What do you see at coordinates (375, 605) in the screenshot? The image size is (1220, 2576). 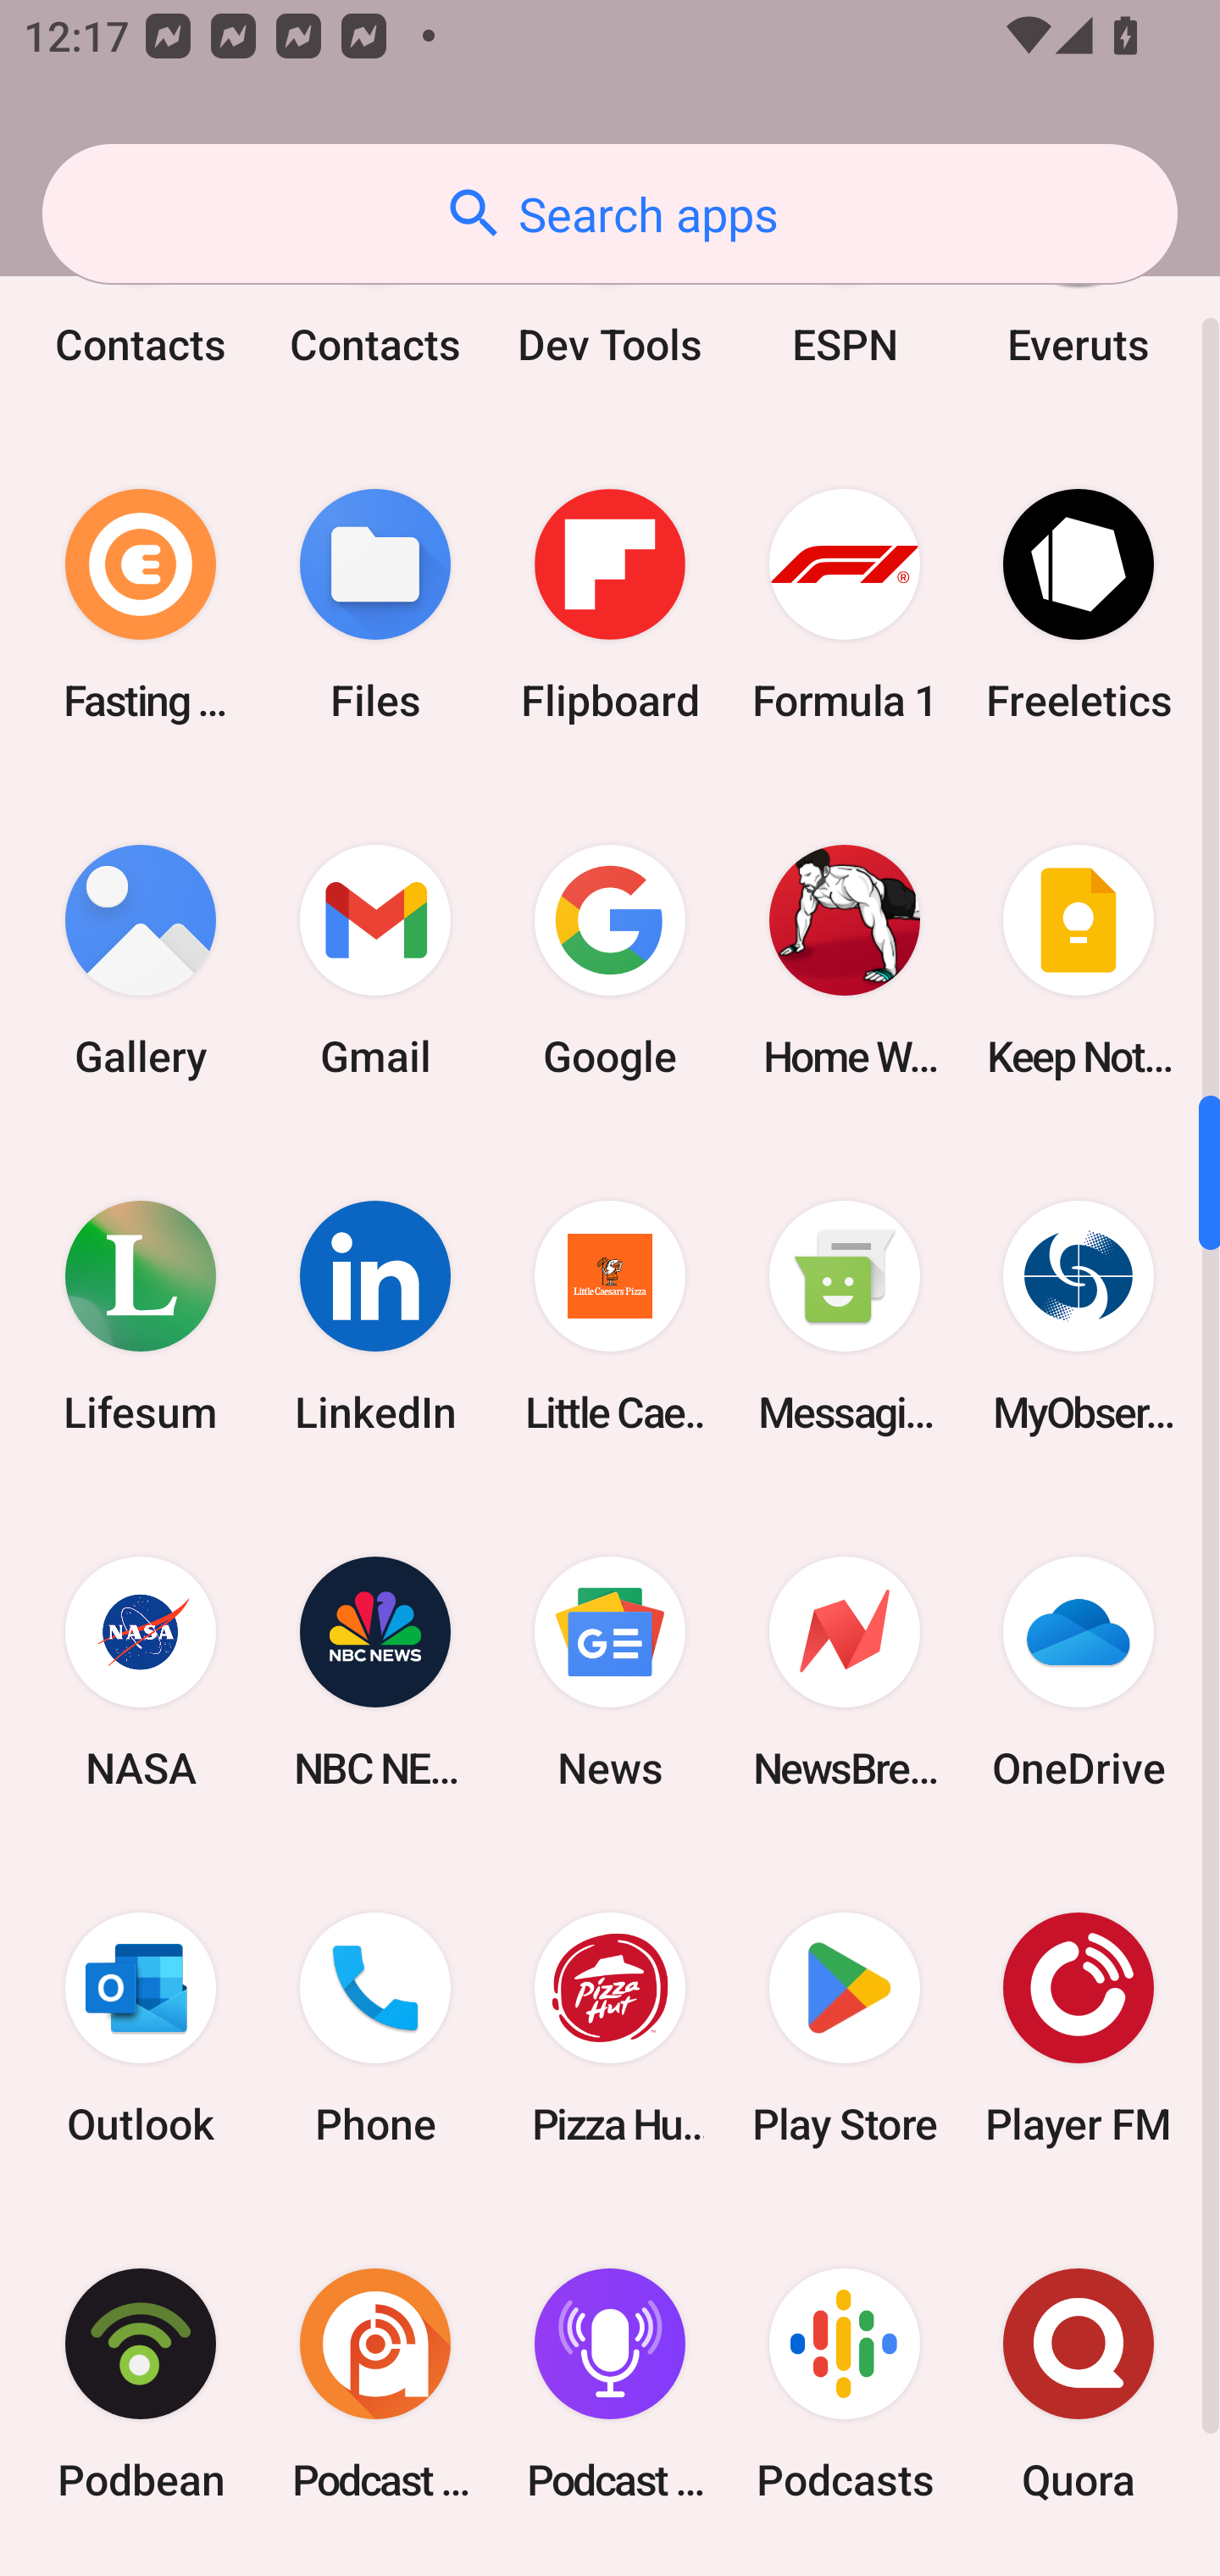 I see `Files` at bounding box center [375, 605].